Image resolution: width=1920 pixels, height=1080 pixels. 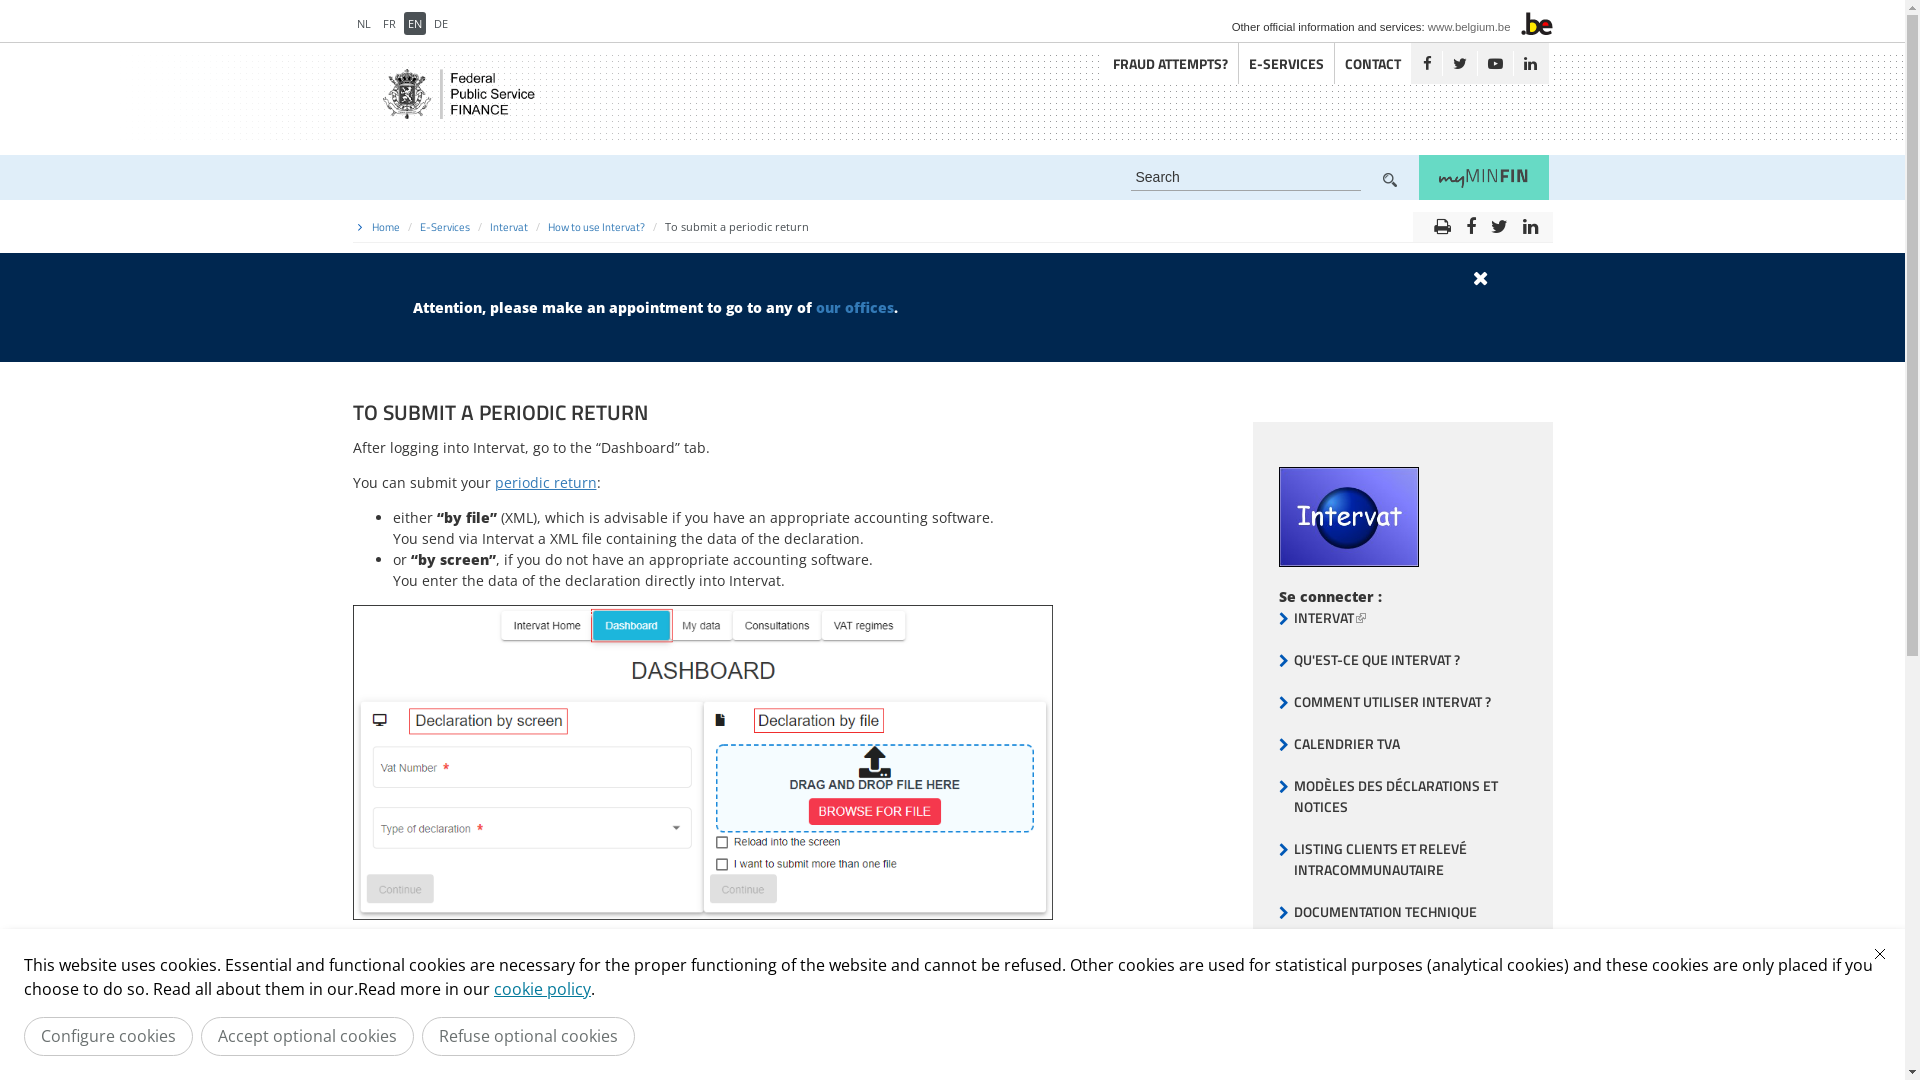 I want to click on Facebook, so click(x=1426, y=64).